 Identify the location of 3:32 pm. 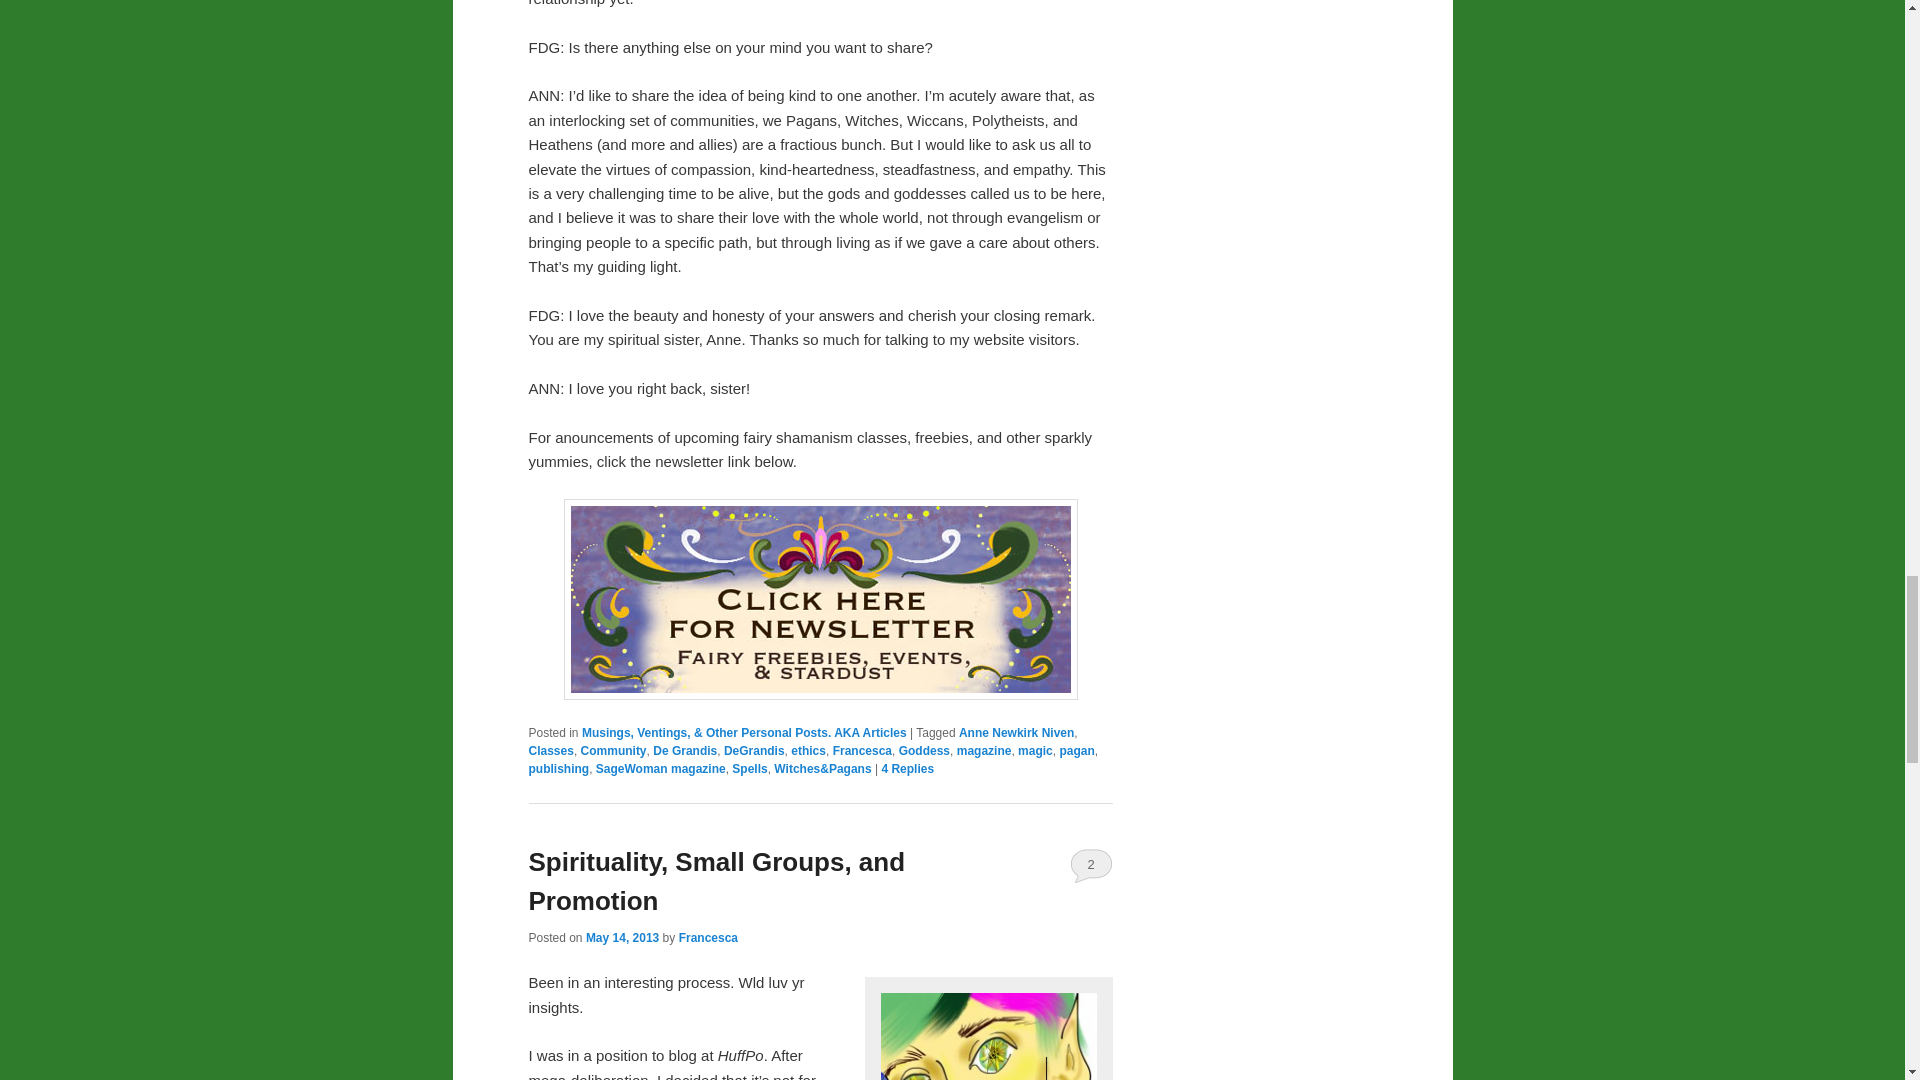
(622, 938).